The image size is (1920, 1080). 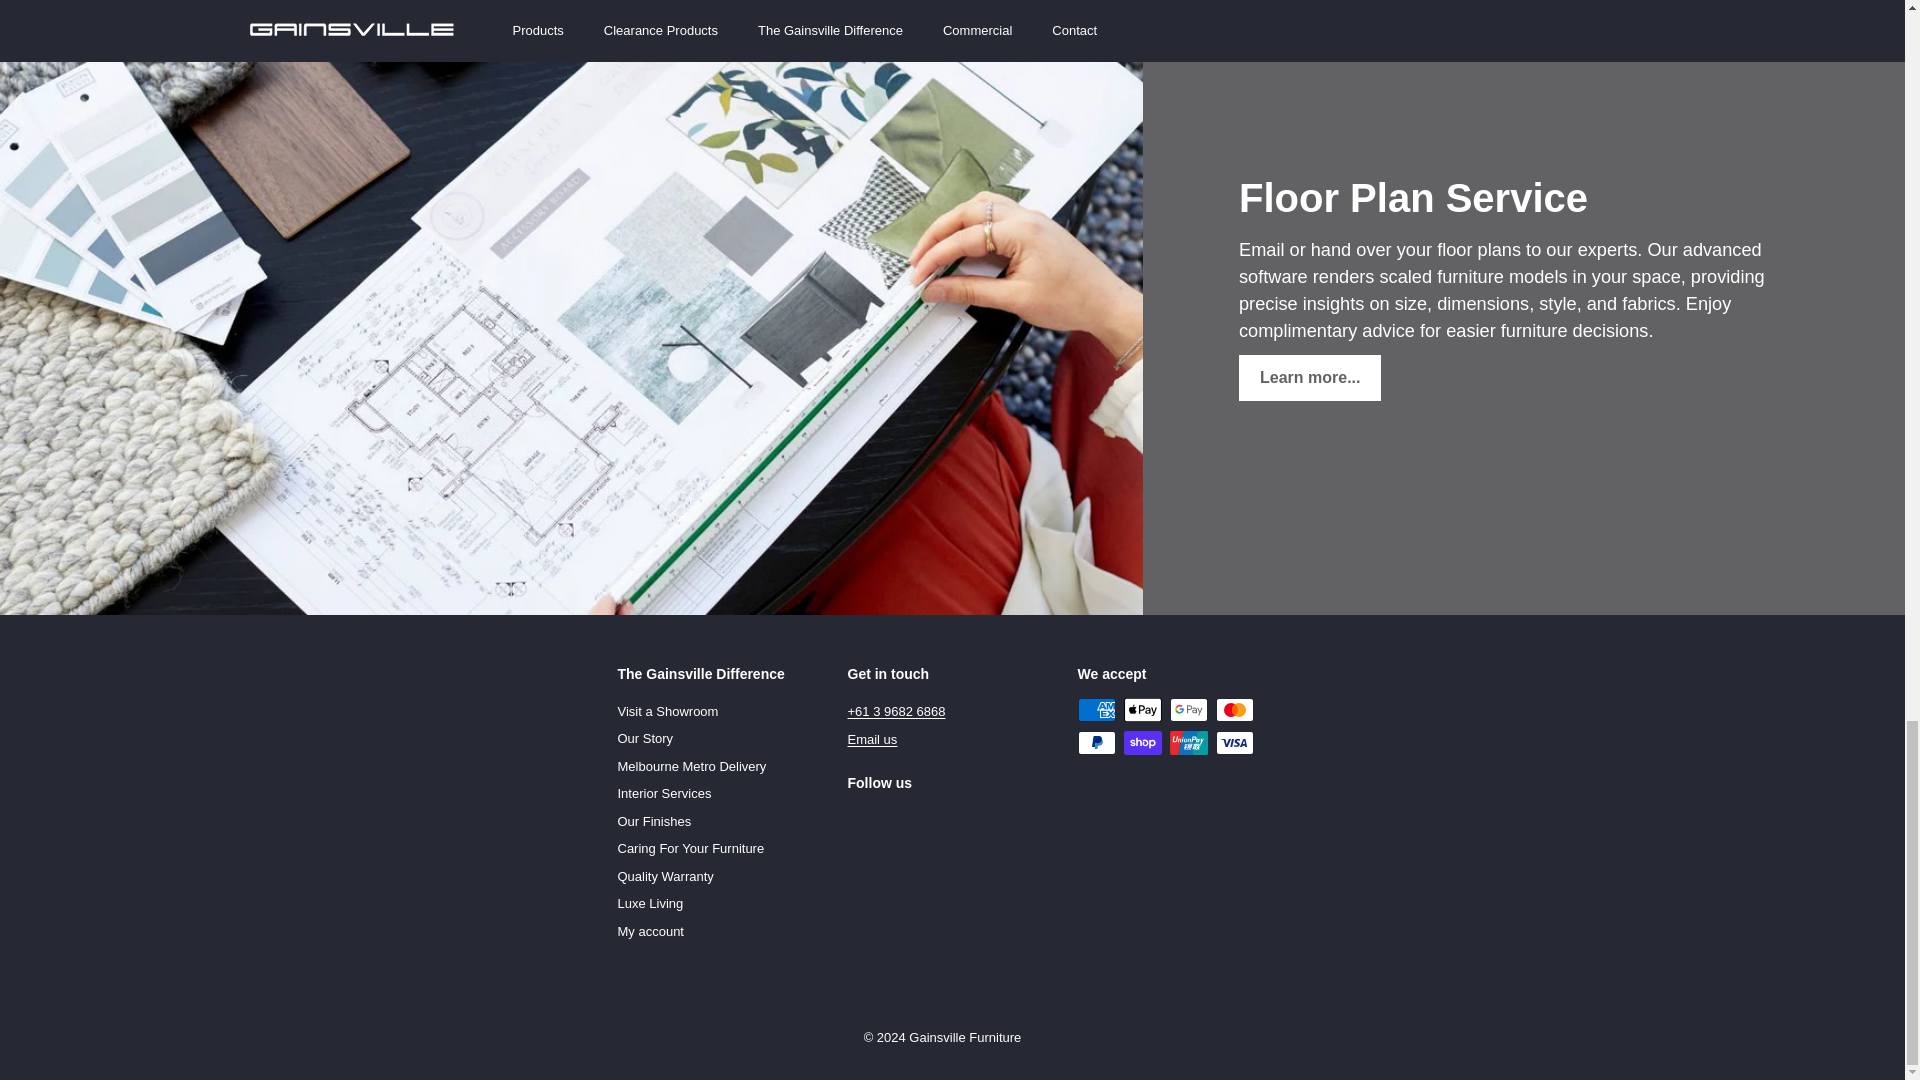 What do you see at coordinates (1188, 710) in the screenshot?
I see `Google Pay` at bounding box center [1188, 710].